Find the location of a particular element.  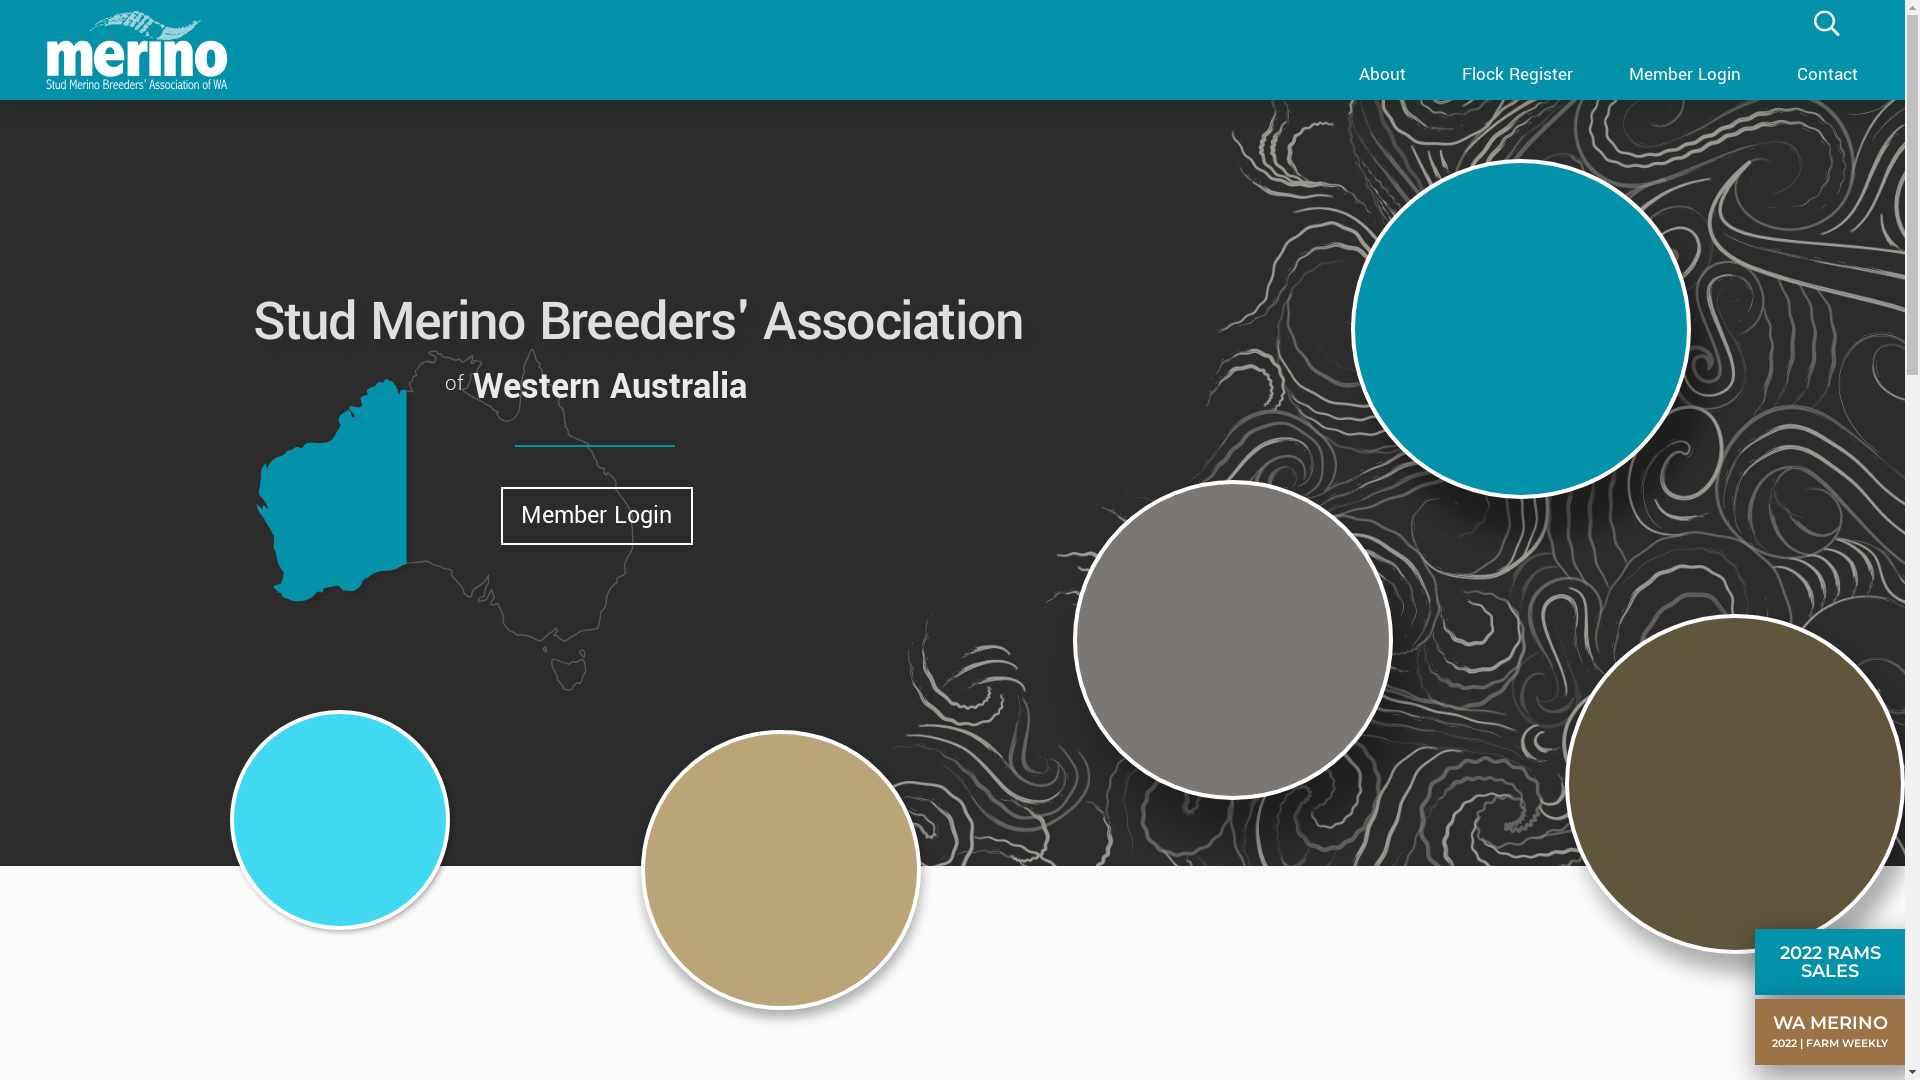

Flock Register is located at coordinates (1518, 72).